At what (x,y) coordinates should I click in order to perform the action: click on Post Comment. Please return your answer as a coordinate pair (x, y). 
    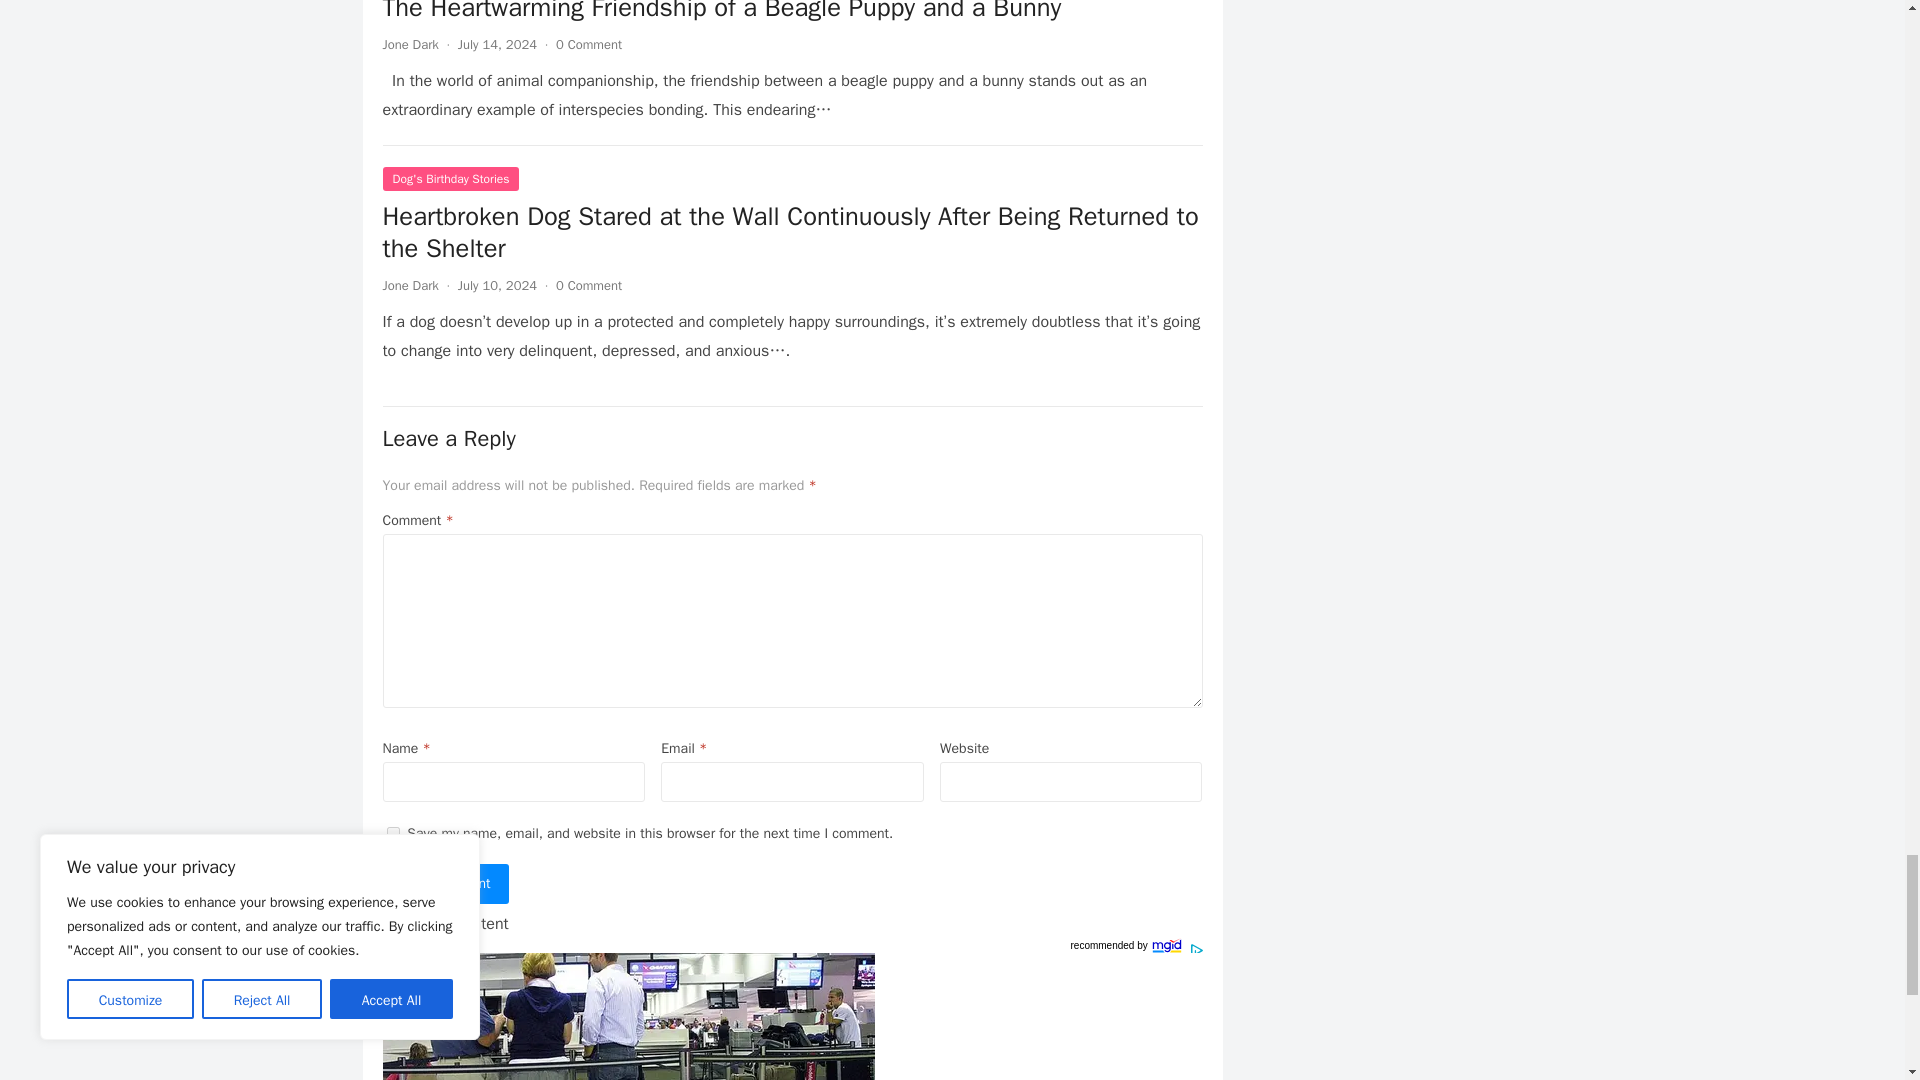
    Looking at the image, I should click on (445, 884).